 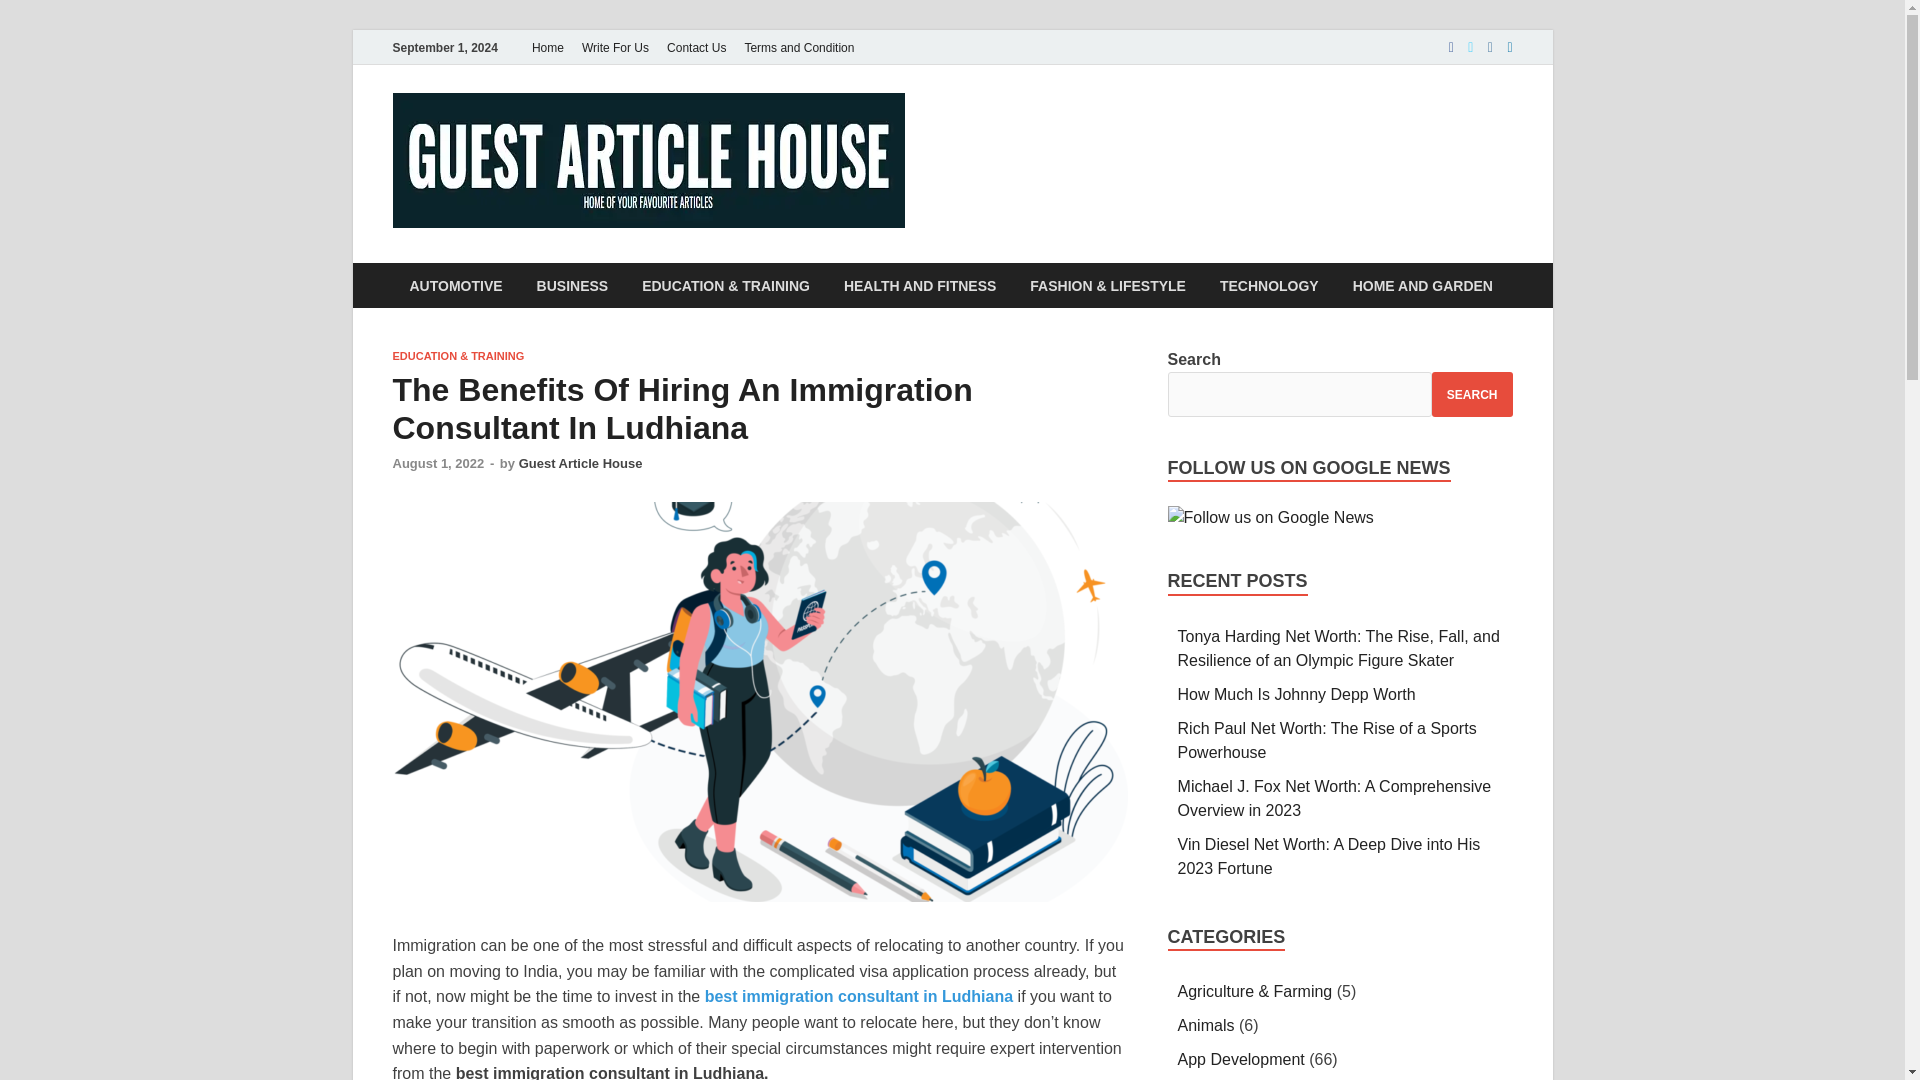 I want to click on BUSINESS, so click(x=572, y=285).